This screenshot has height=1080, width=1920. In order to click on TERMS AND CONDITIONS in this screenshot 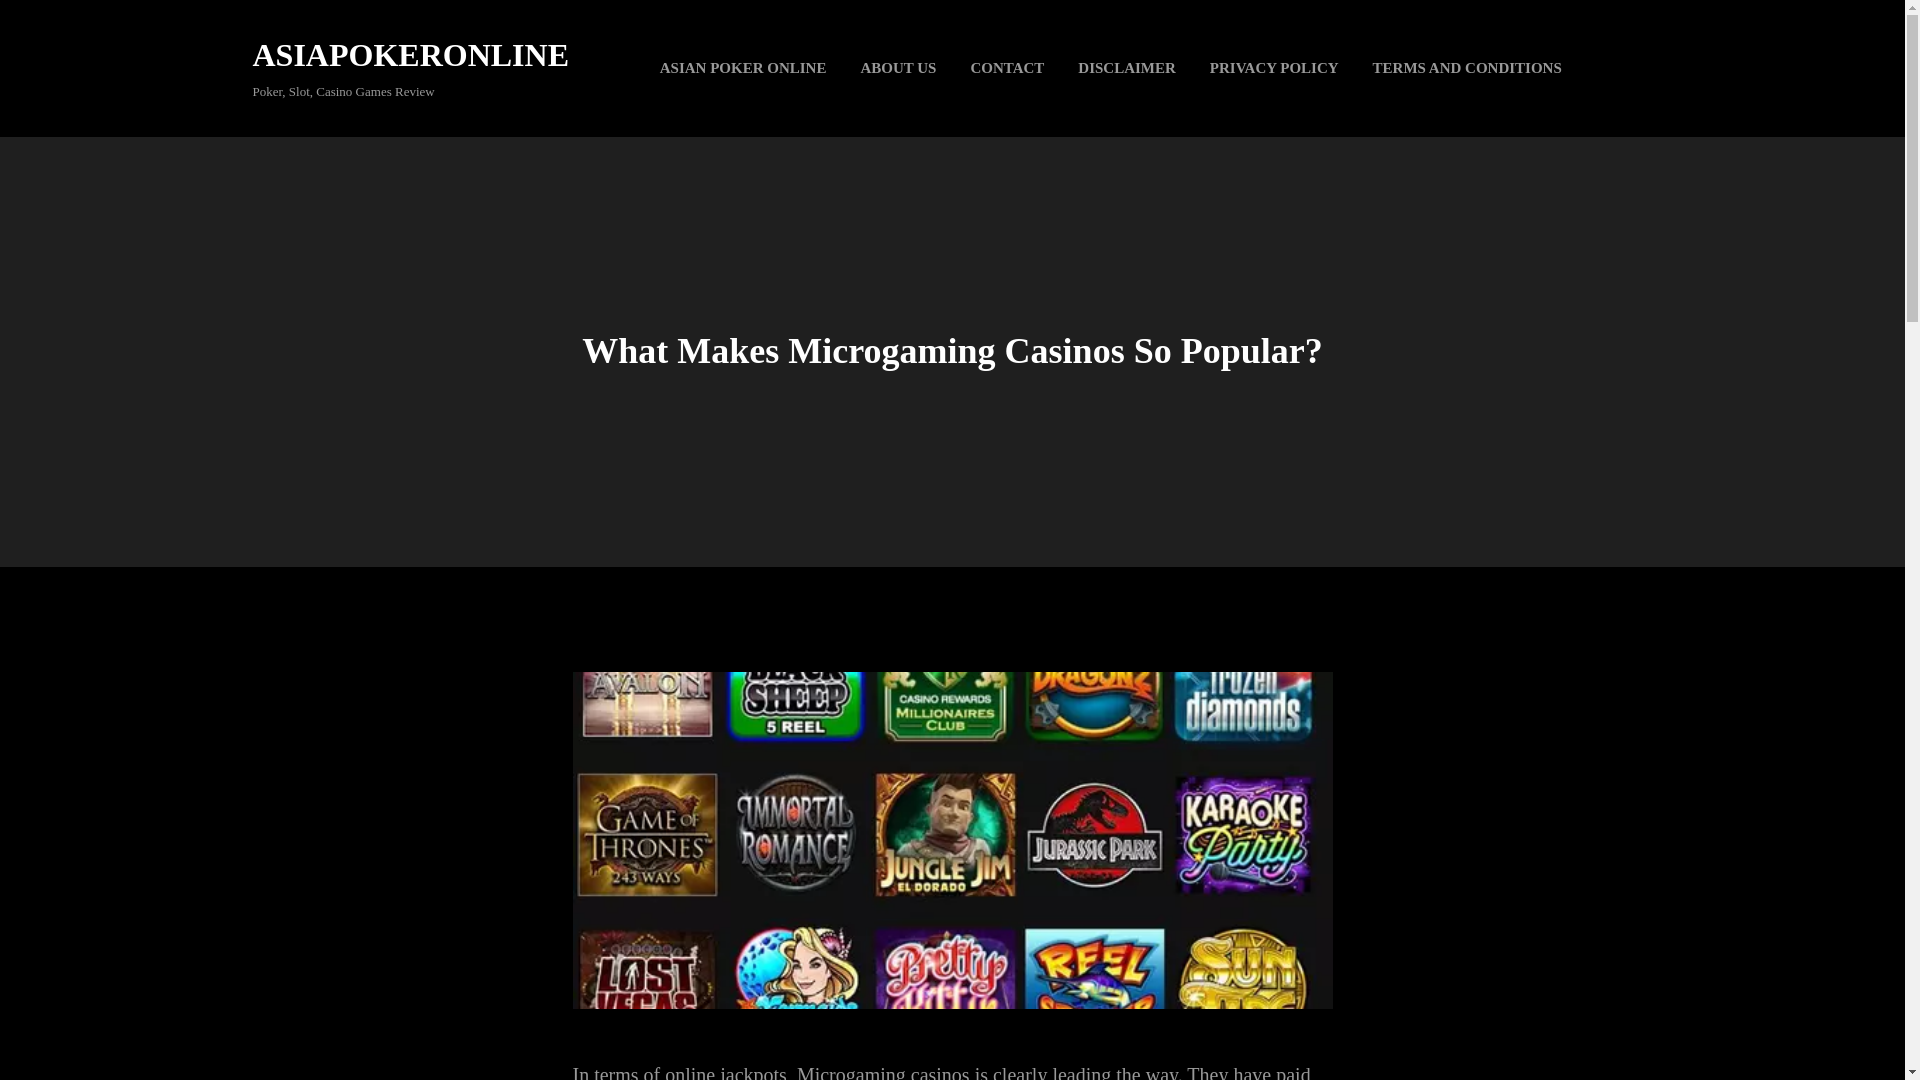, I will do `click(1466, 68)`.